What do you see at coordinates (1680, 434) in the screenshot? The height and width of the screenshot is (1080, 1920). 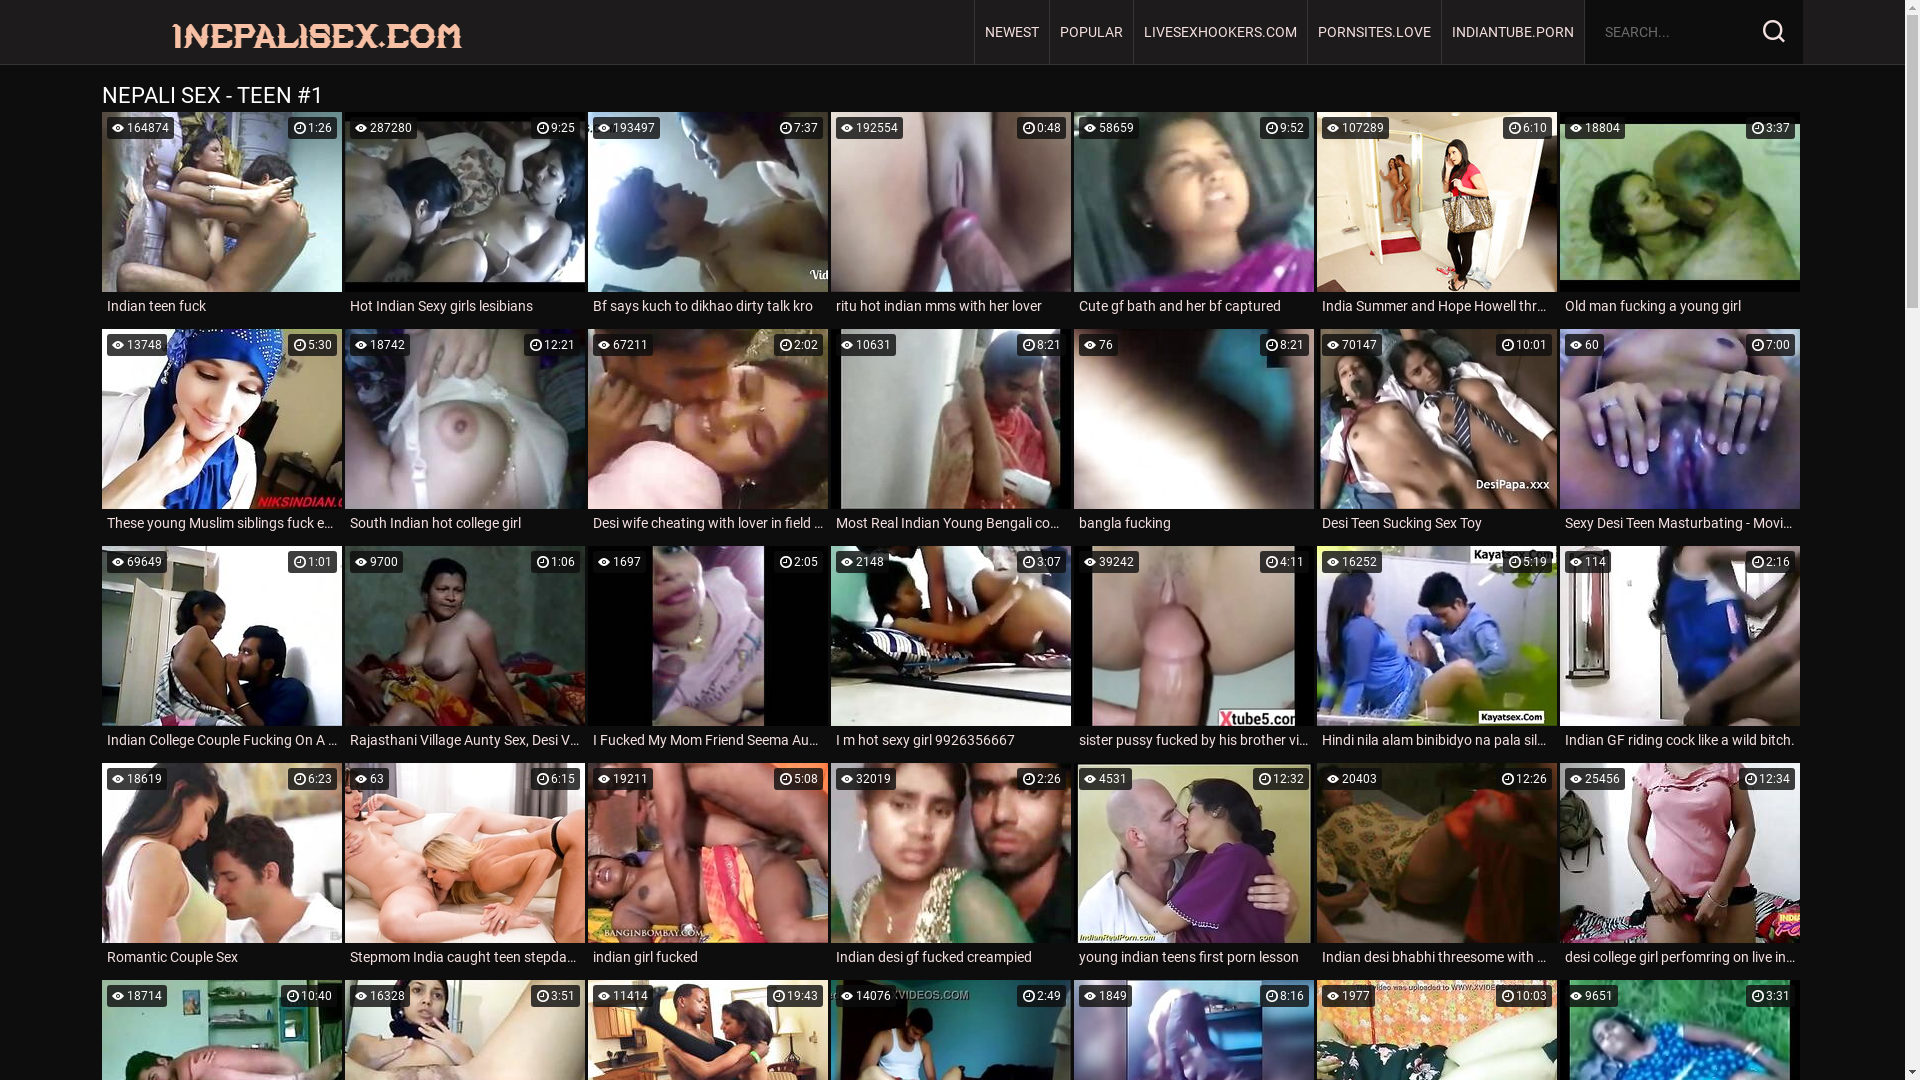 I see `7:00
60
Sexy Desi Teen Masturbating - Movies.` at bounding box center [1680, 434].